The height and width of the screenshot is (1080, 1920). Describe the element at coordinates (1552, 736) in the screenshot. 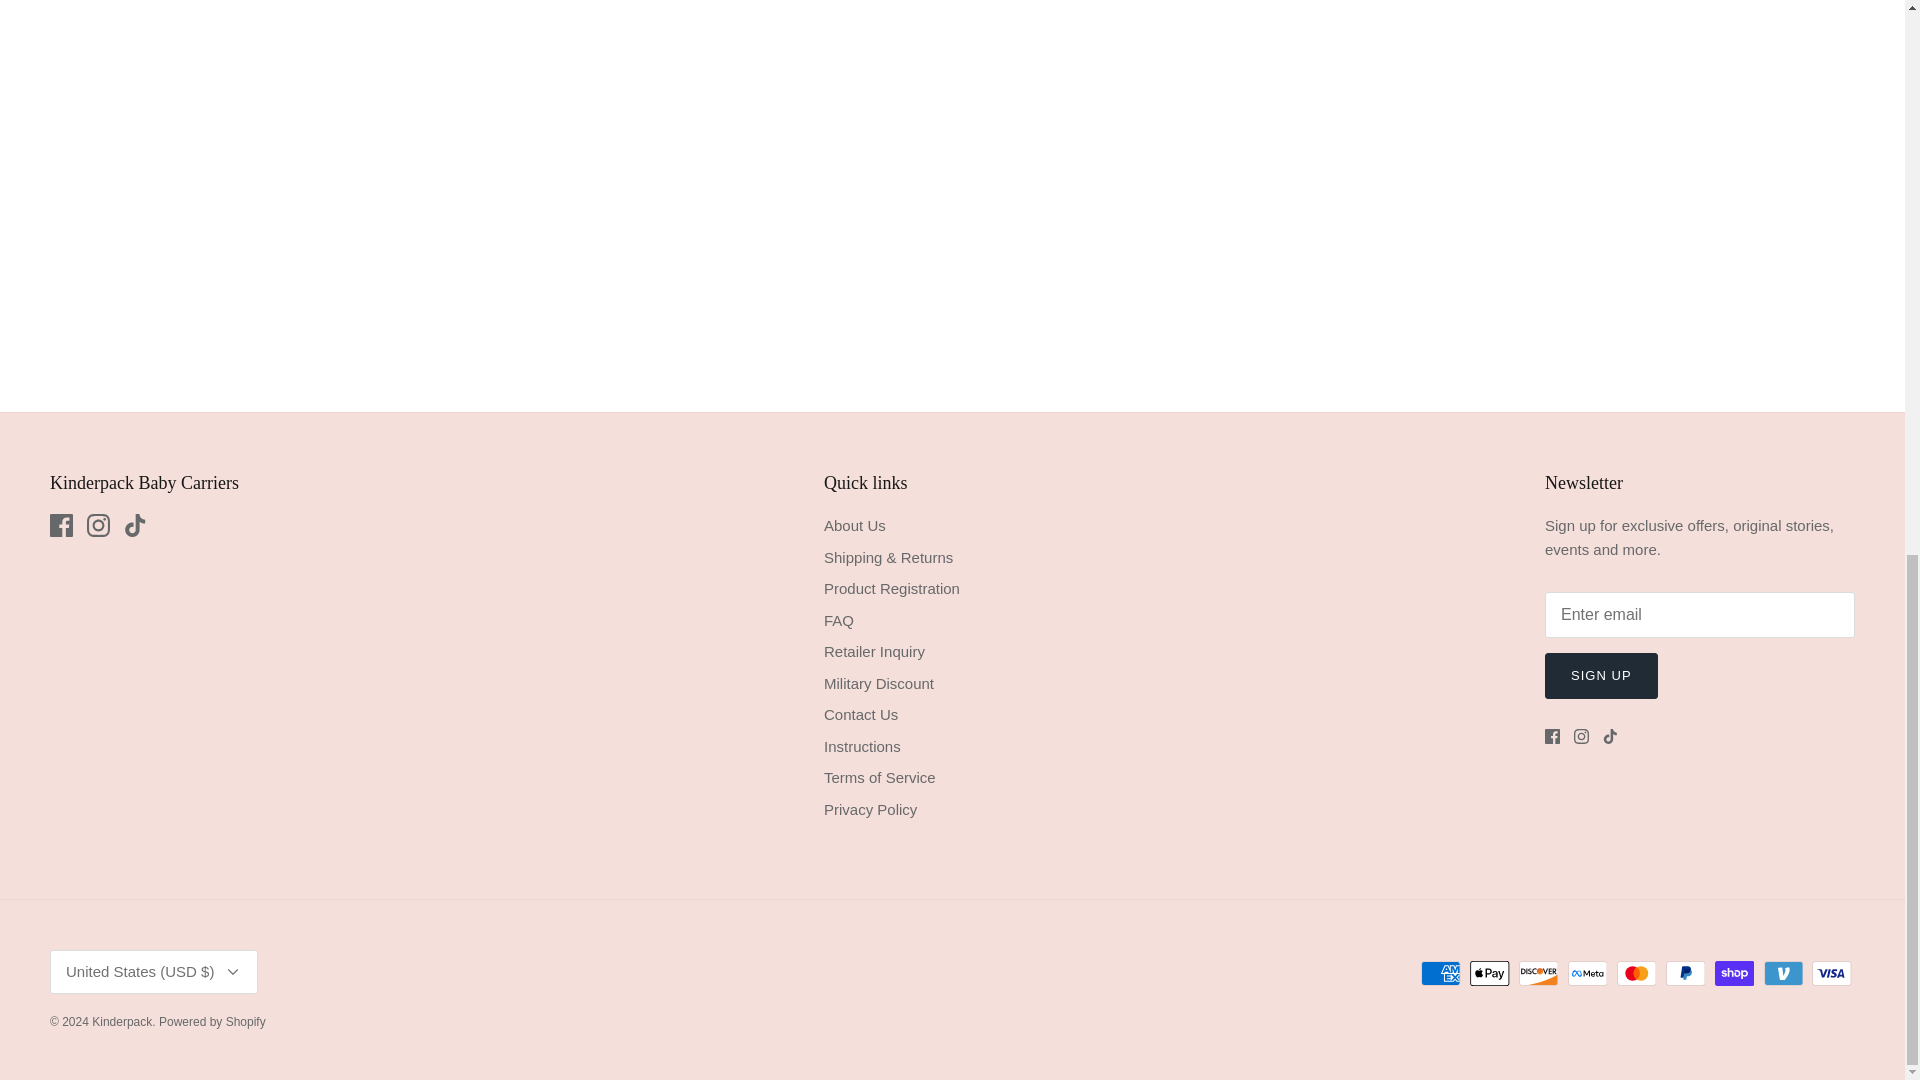

I see `Facebook` at that location.